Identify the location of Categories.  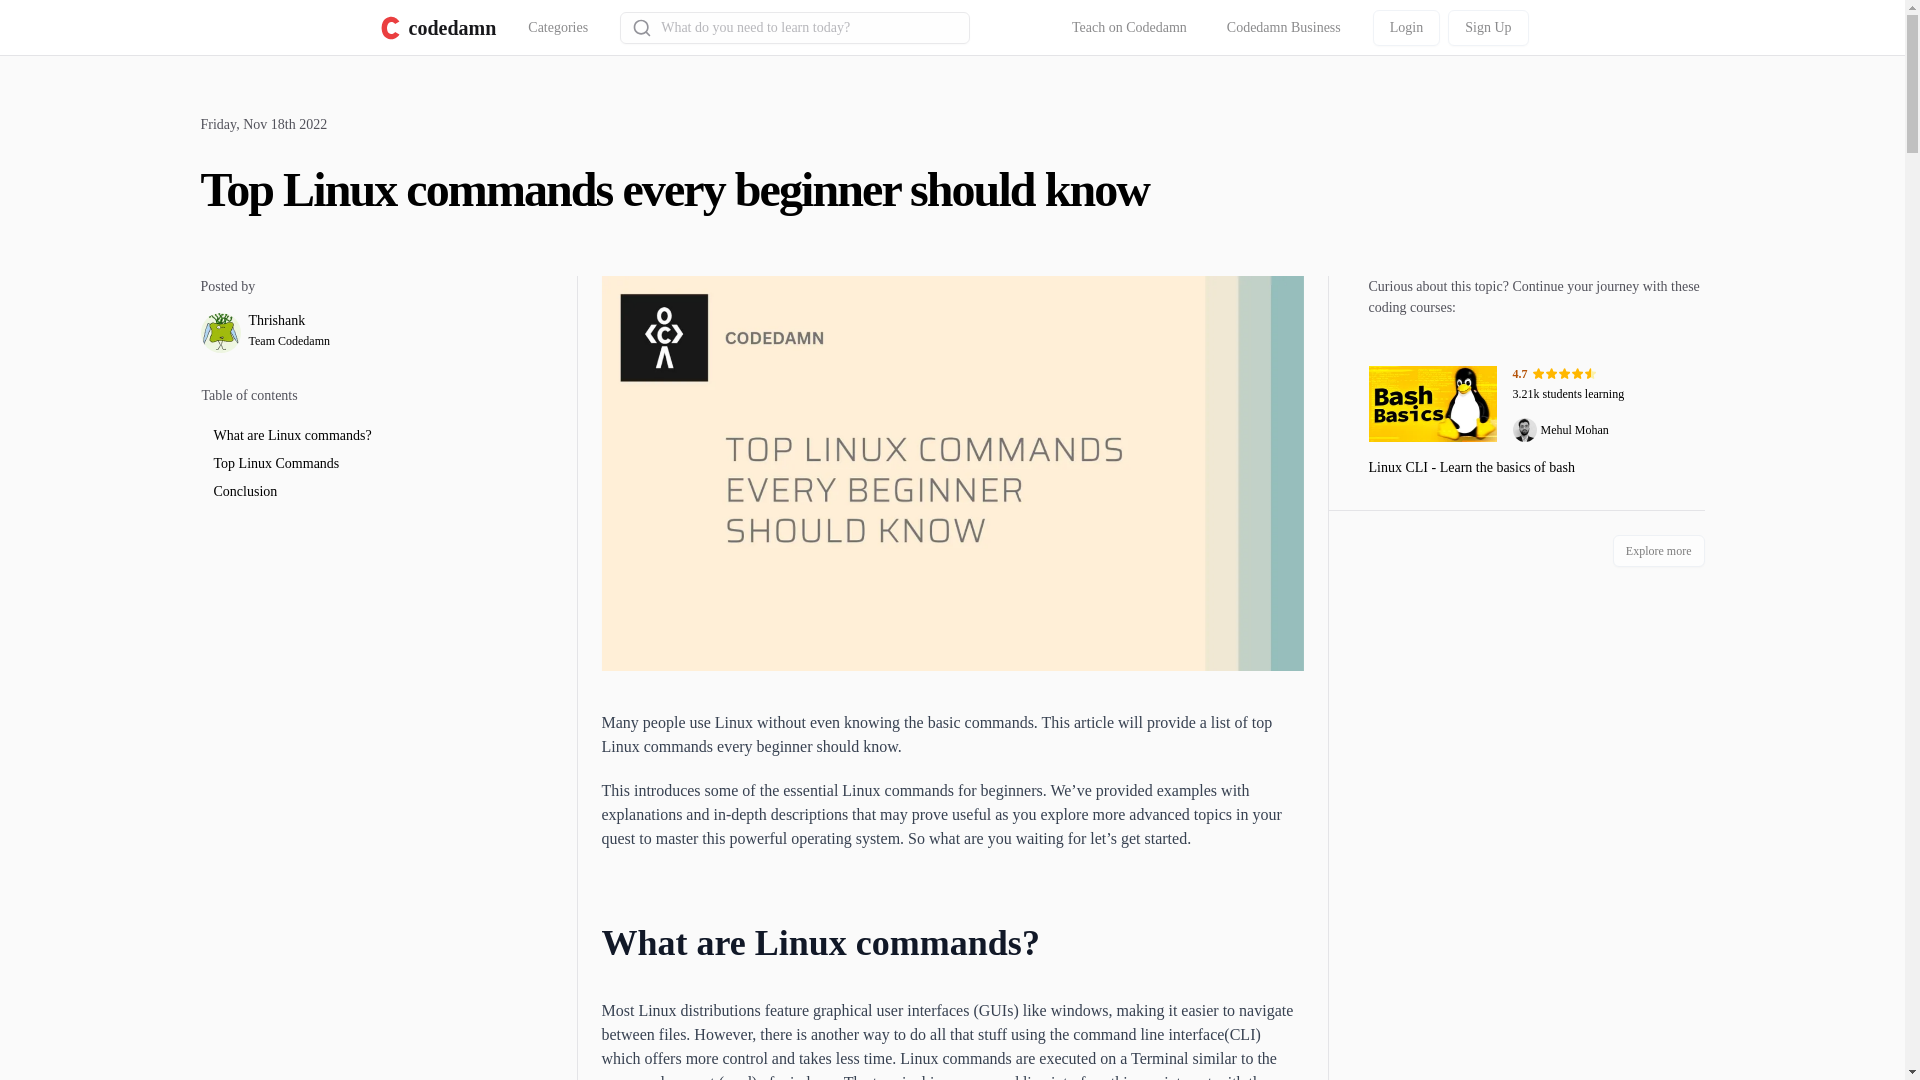
(388, 333).